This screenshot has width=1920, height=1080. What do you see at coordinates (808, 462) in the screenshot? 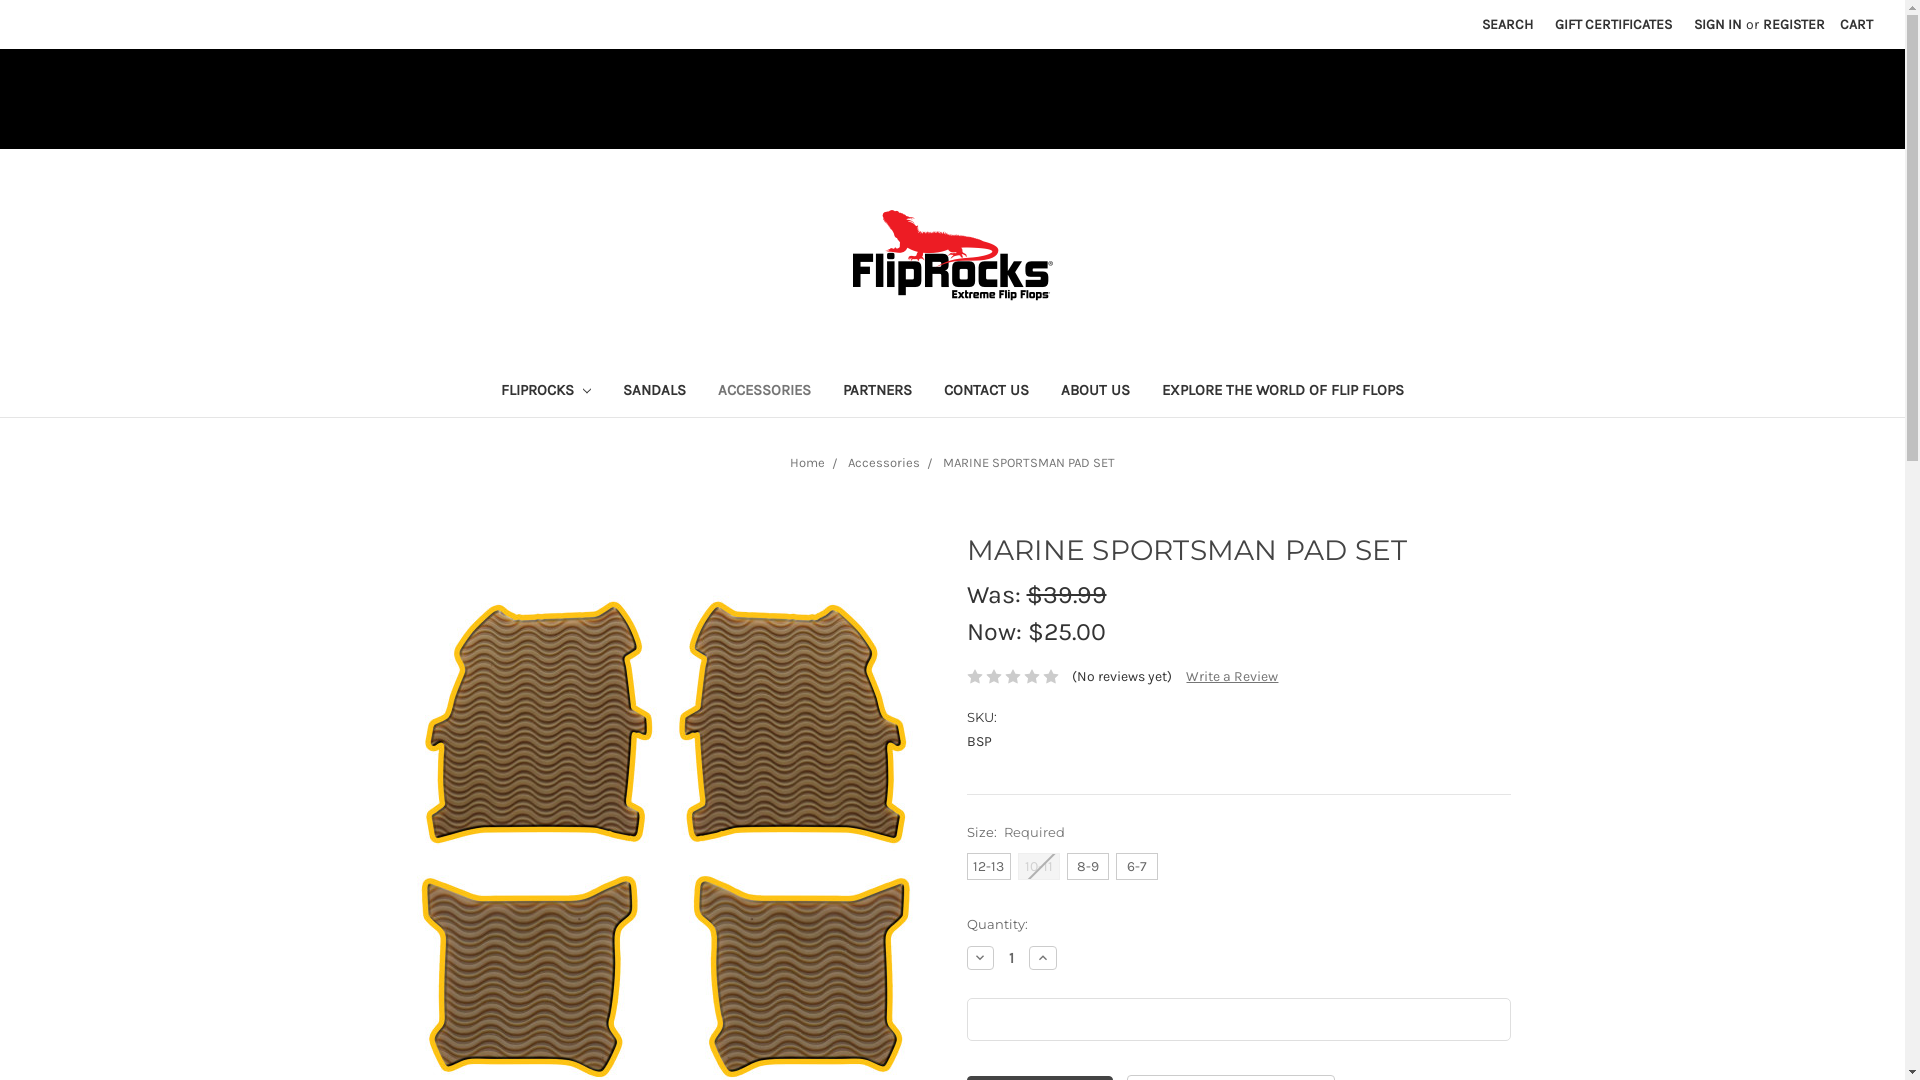
I see `Home` at bounding box center [808, 462].